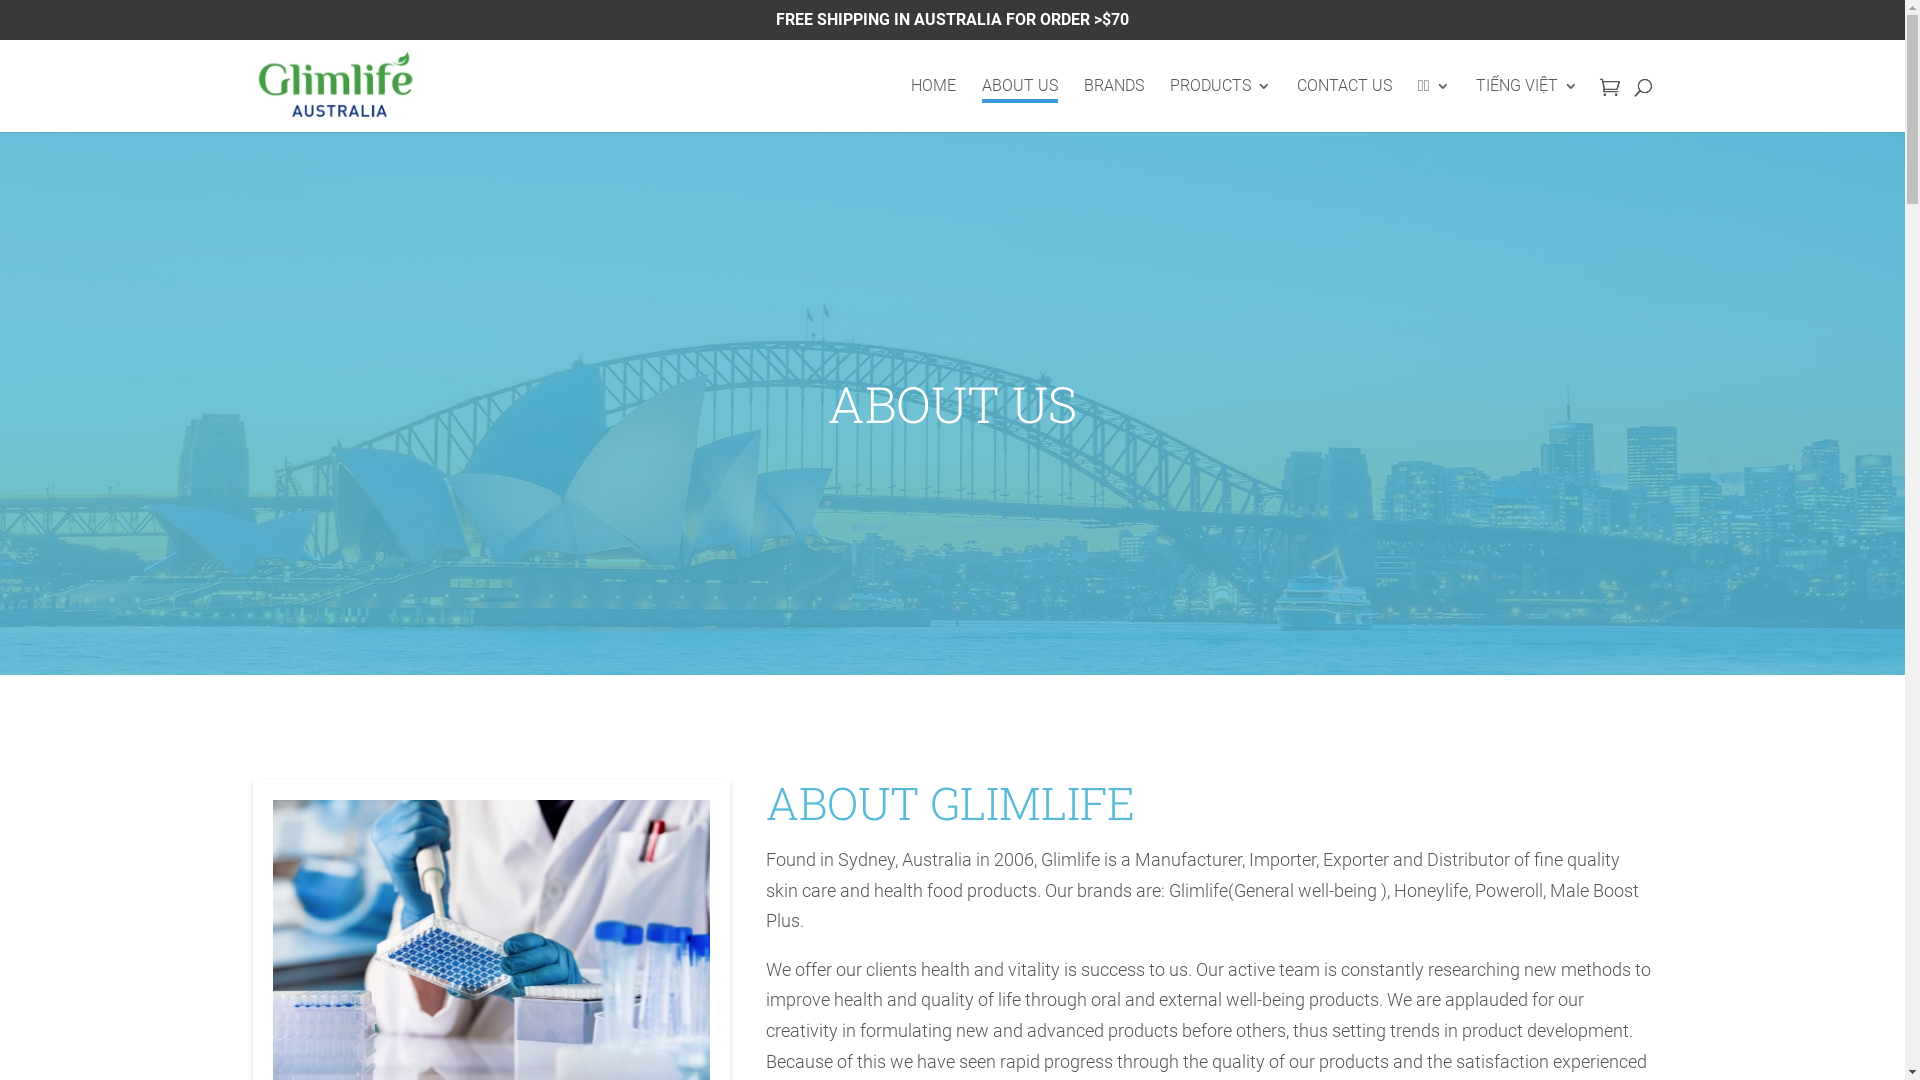 The image size is (1920, 1080). I want to click on Glimlife, so click(336, 86).